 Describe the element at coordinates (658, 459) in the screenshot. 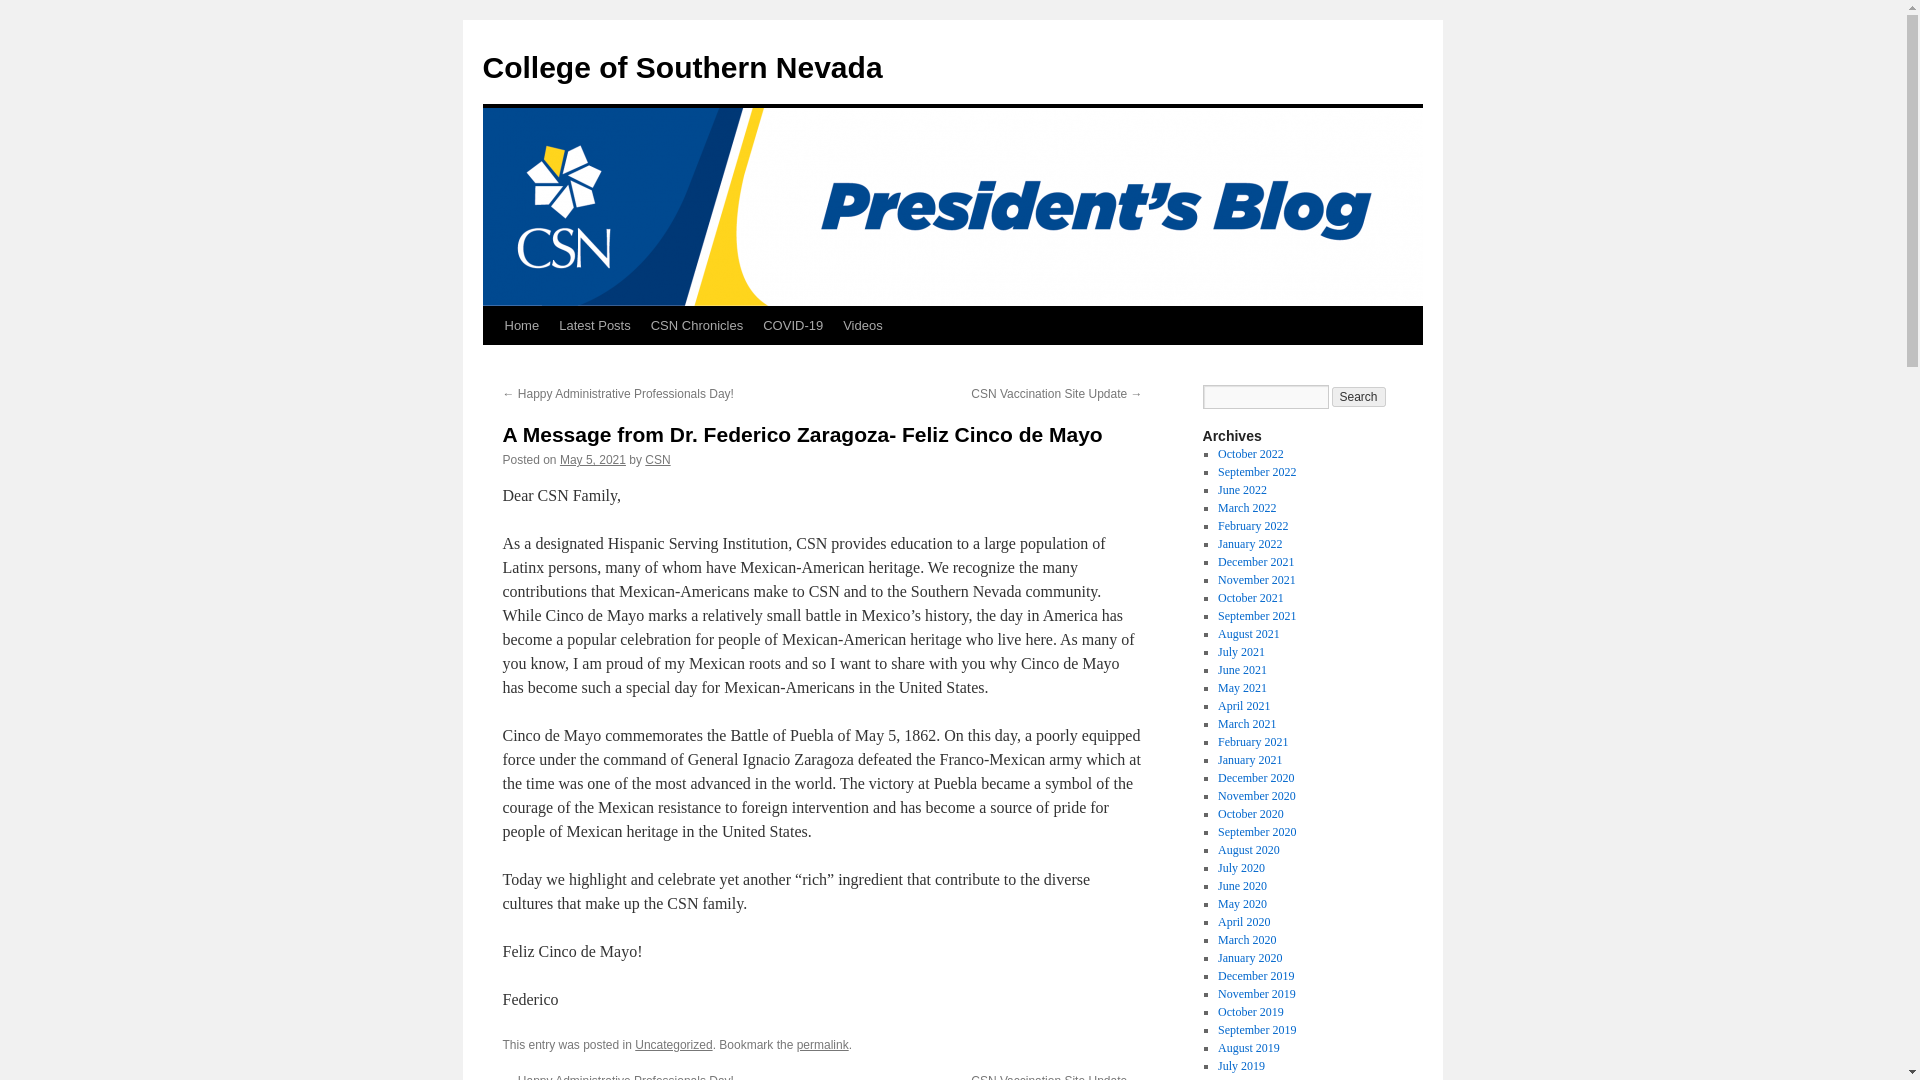

I see `View all posts by CSN` at that location.